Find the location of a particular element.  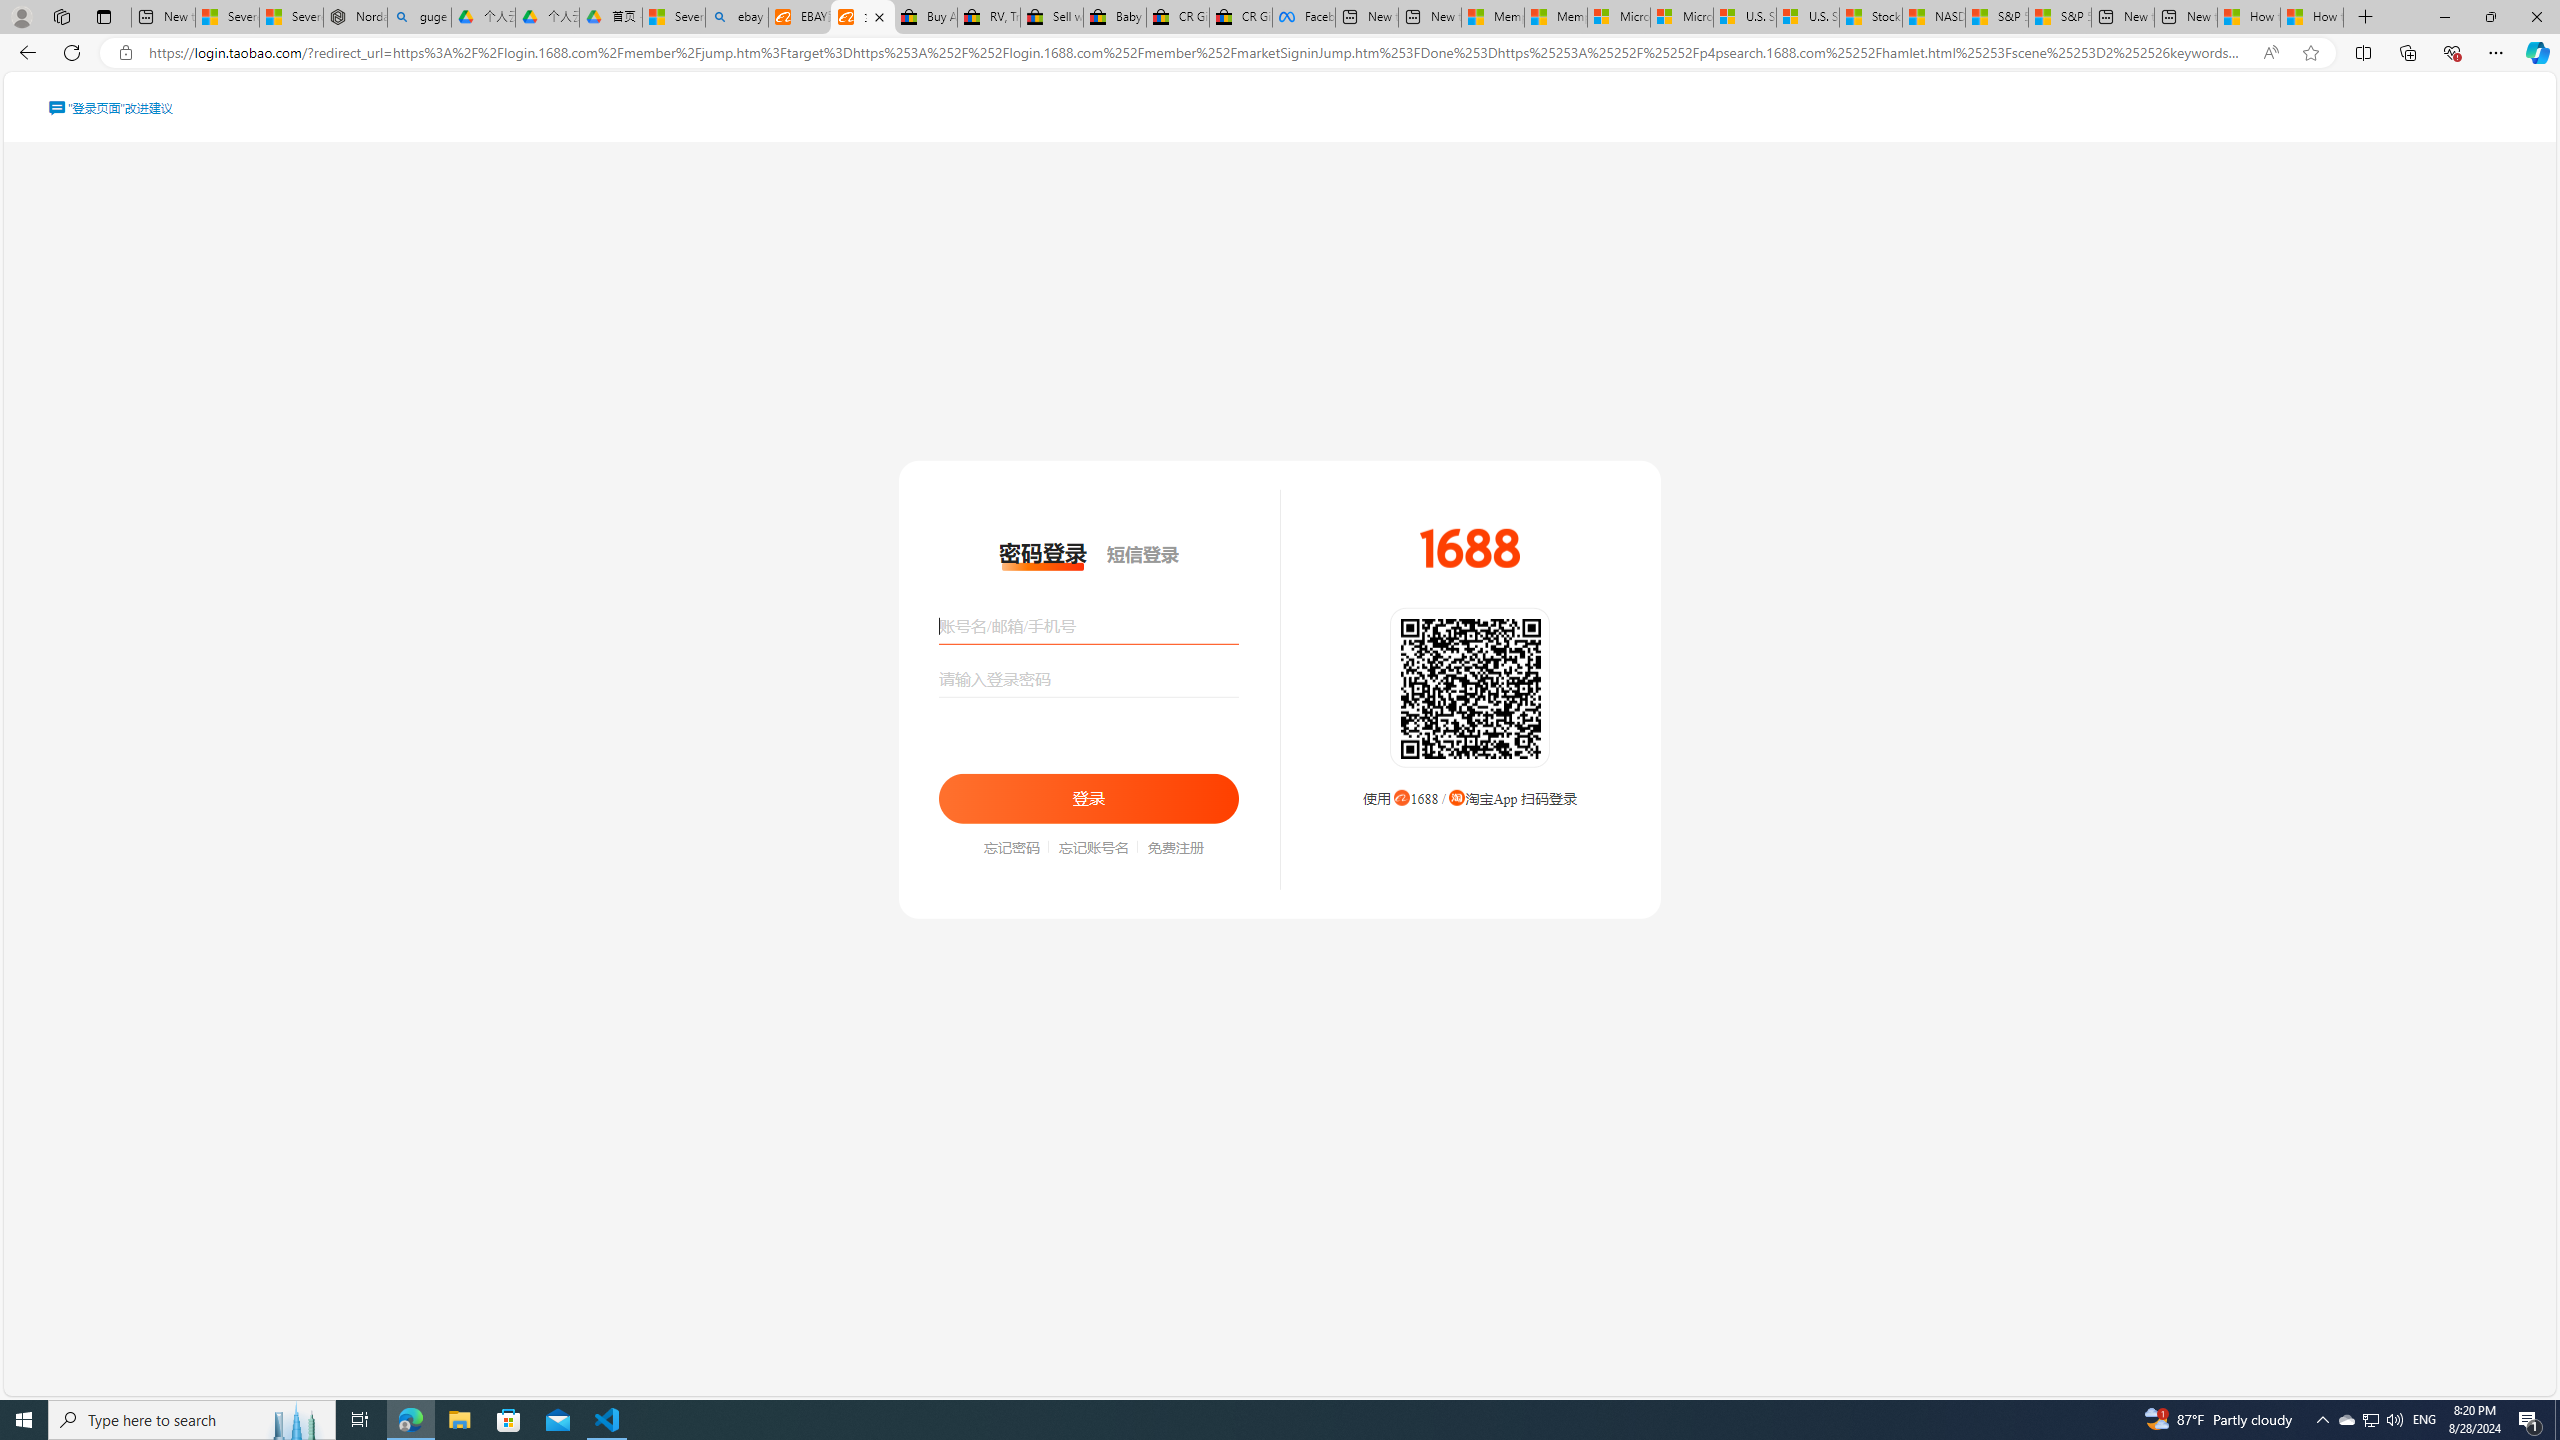

Personal Profile is located at coordinates (21, 16).